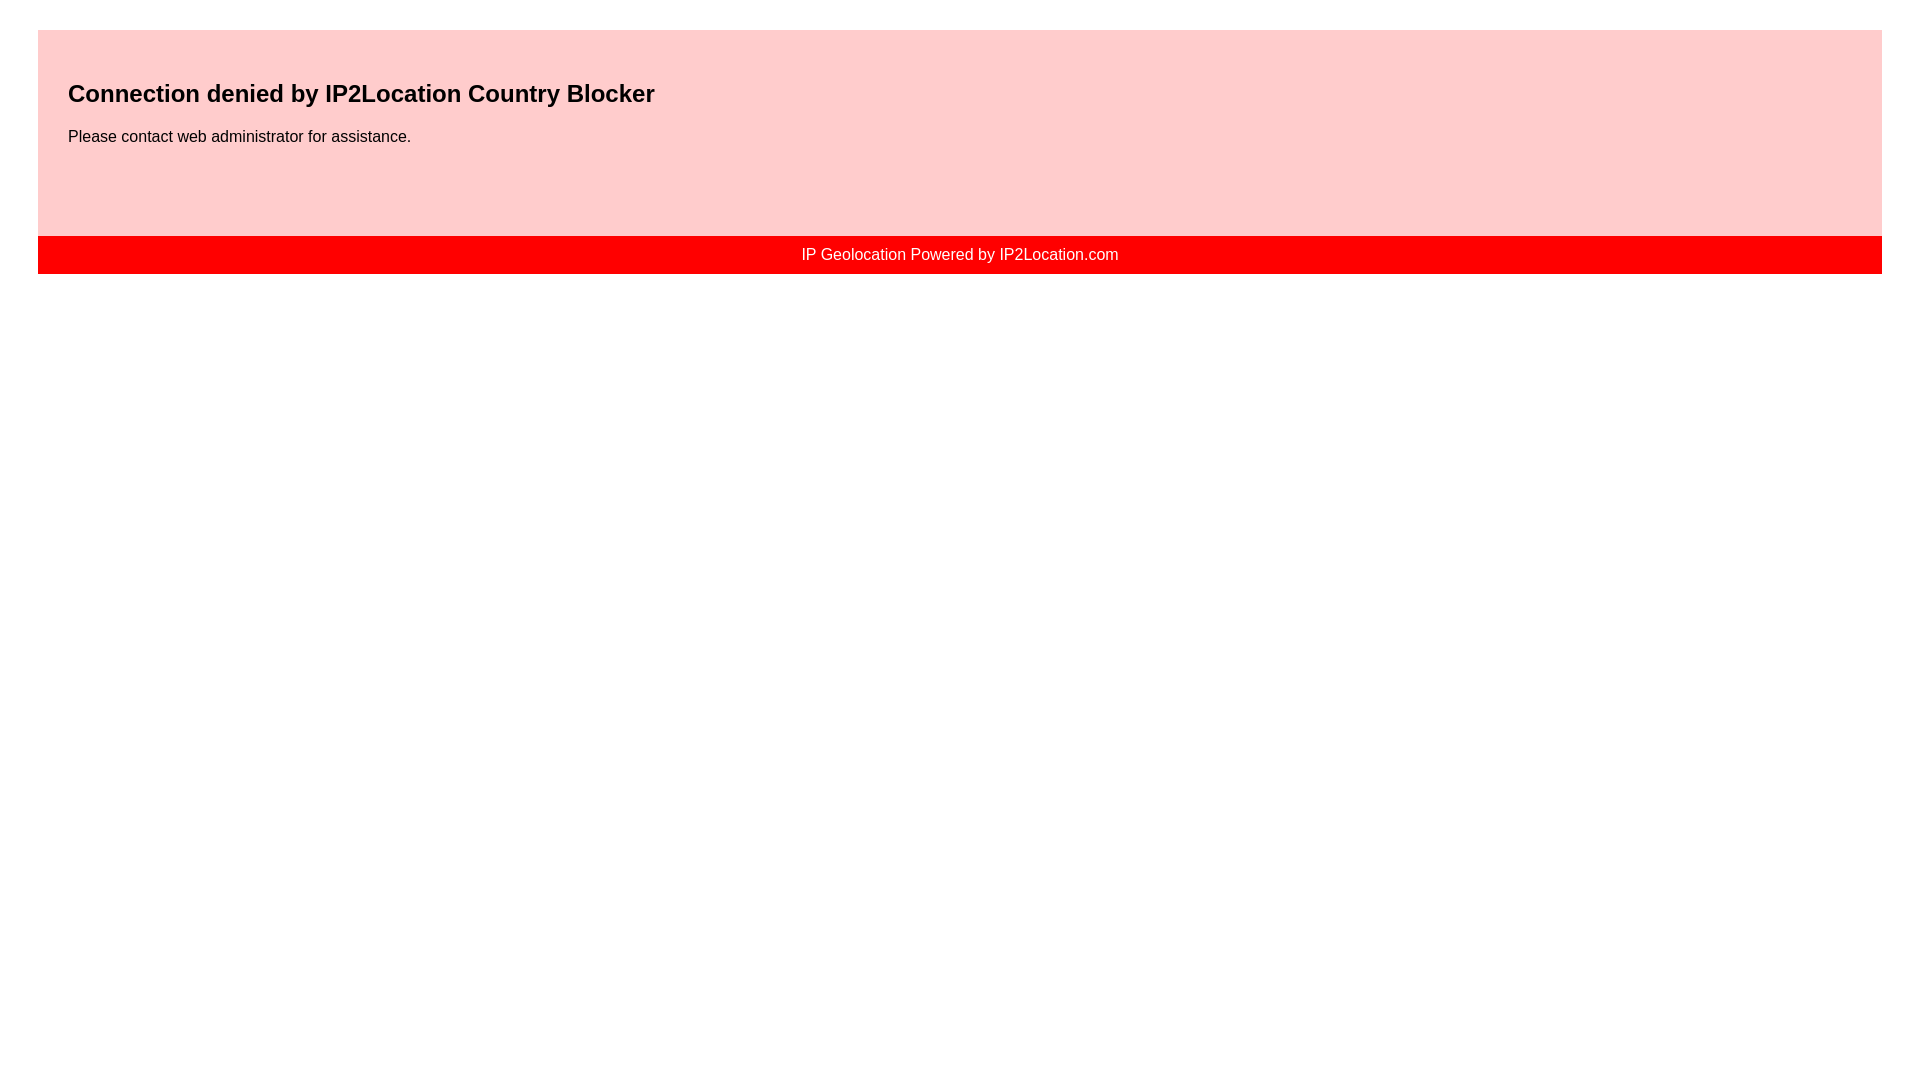  I want to click on IP Geolocation Powered by IP2Location.com, so click(960, 254).